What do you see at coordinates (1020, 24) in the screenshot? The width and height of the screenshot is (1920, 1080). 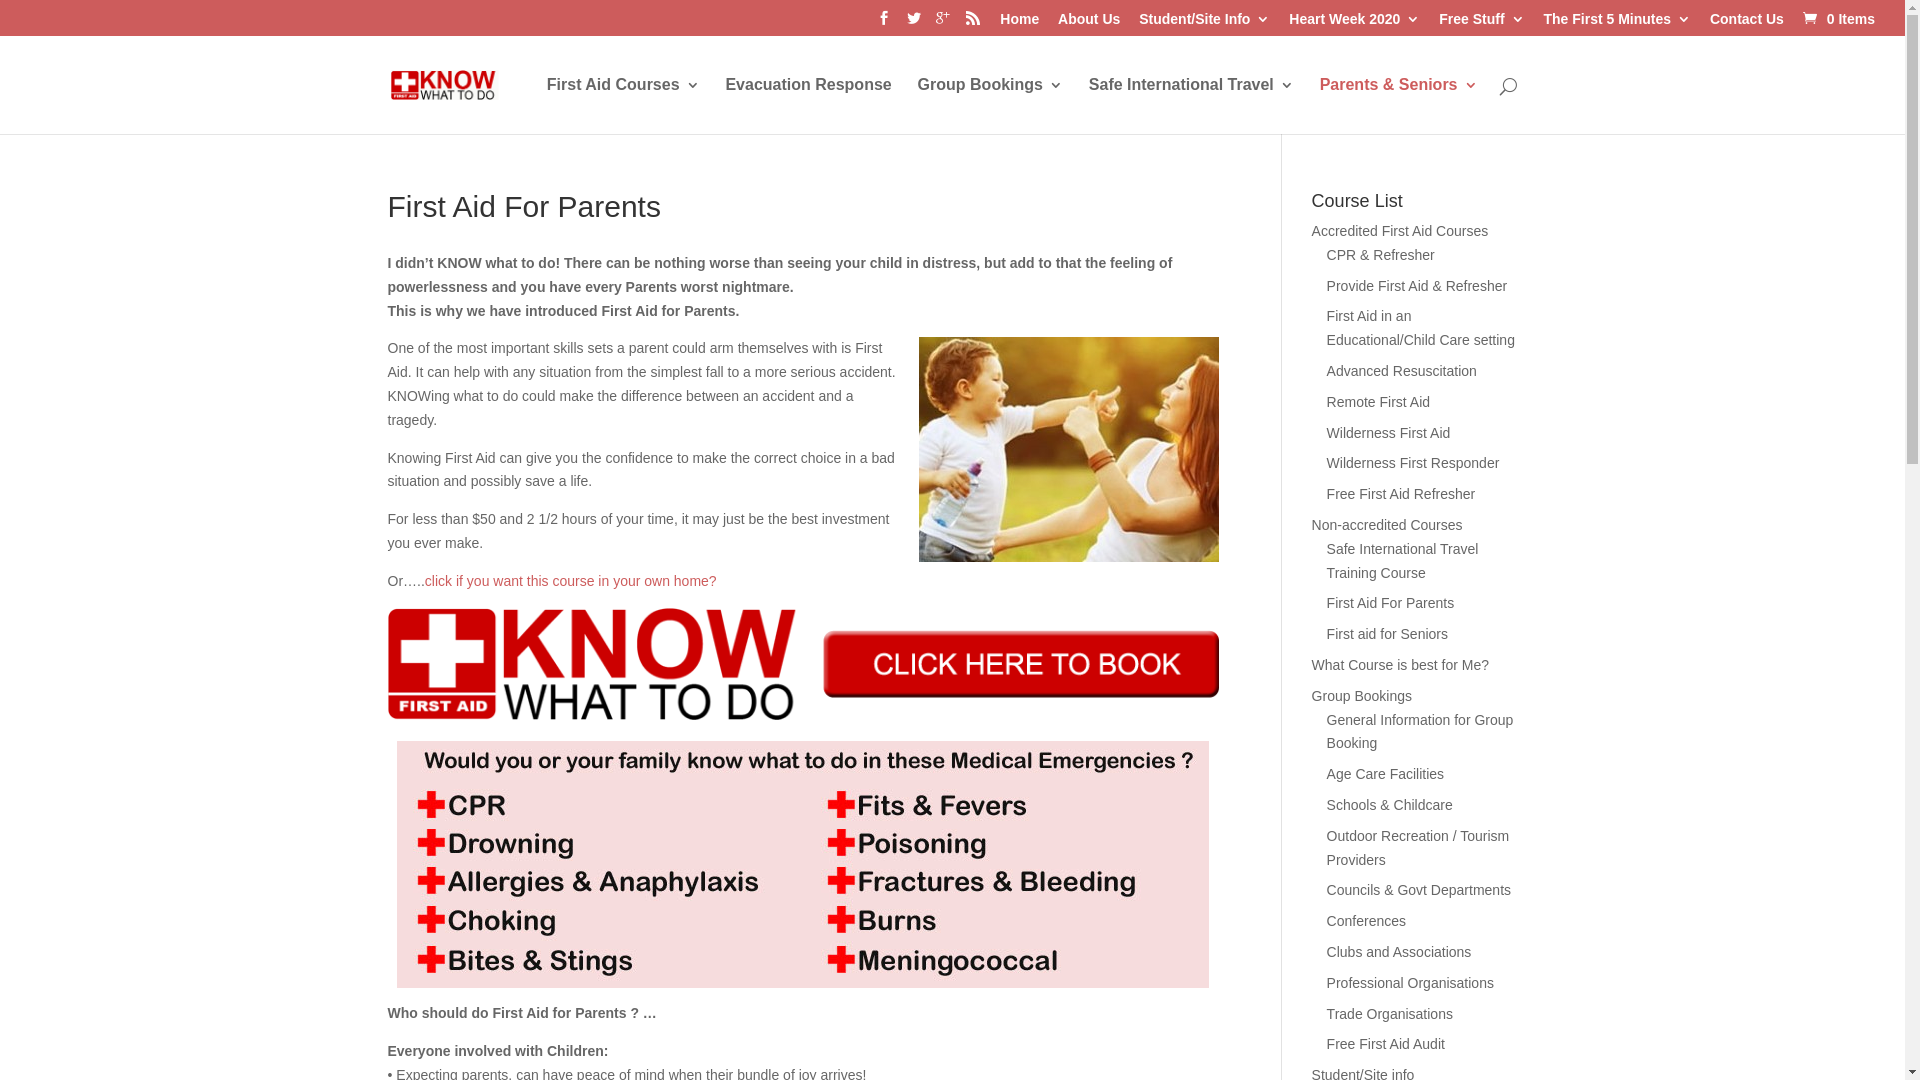 I see `Home` at bounding box center [1020, 24].